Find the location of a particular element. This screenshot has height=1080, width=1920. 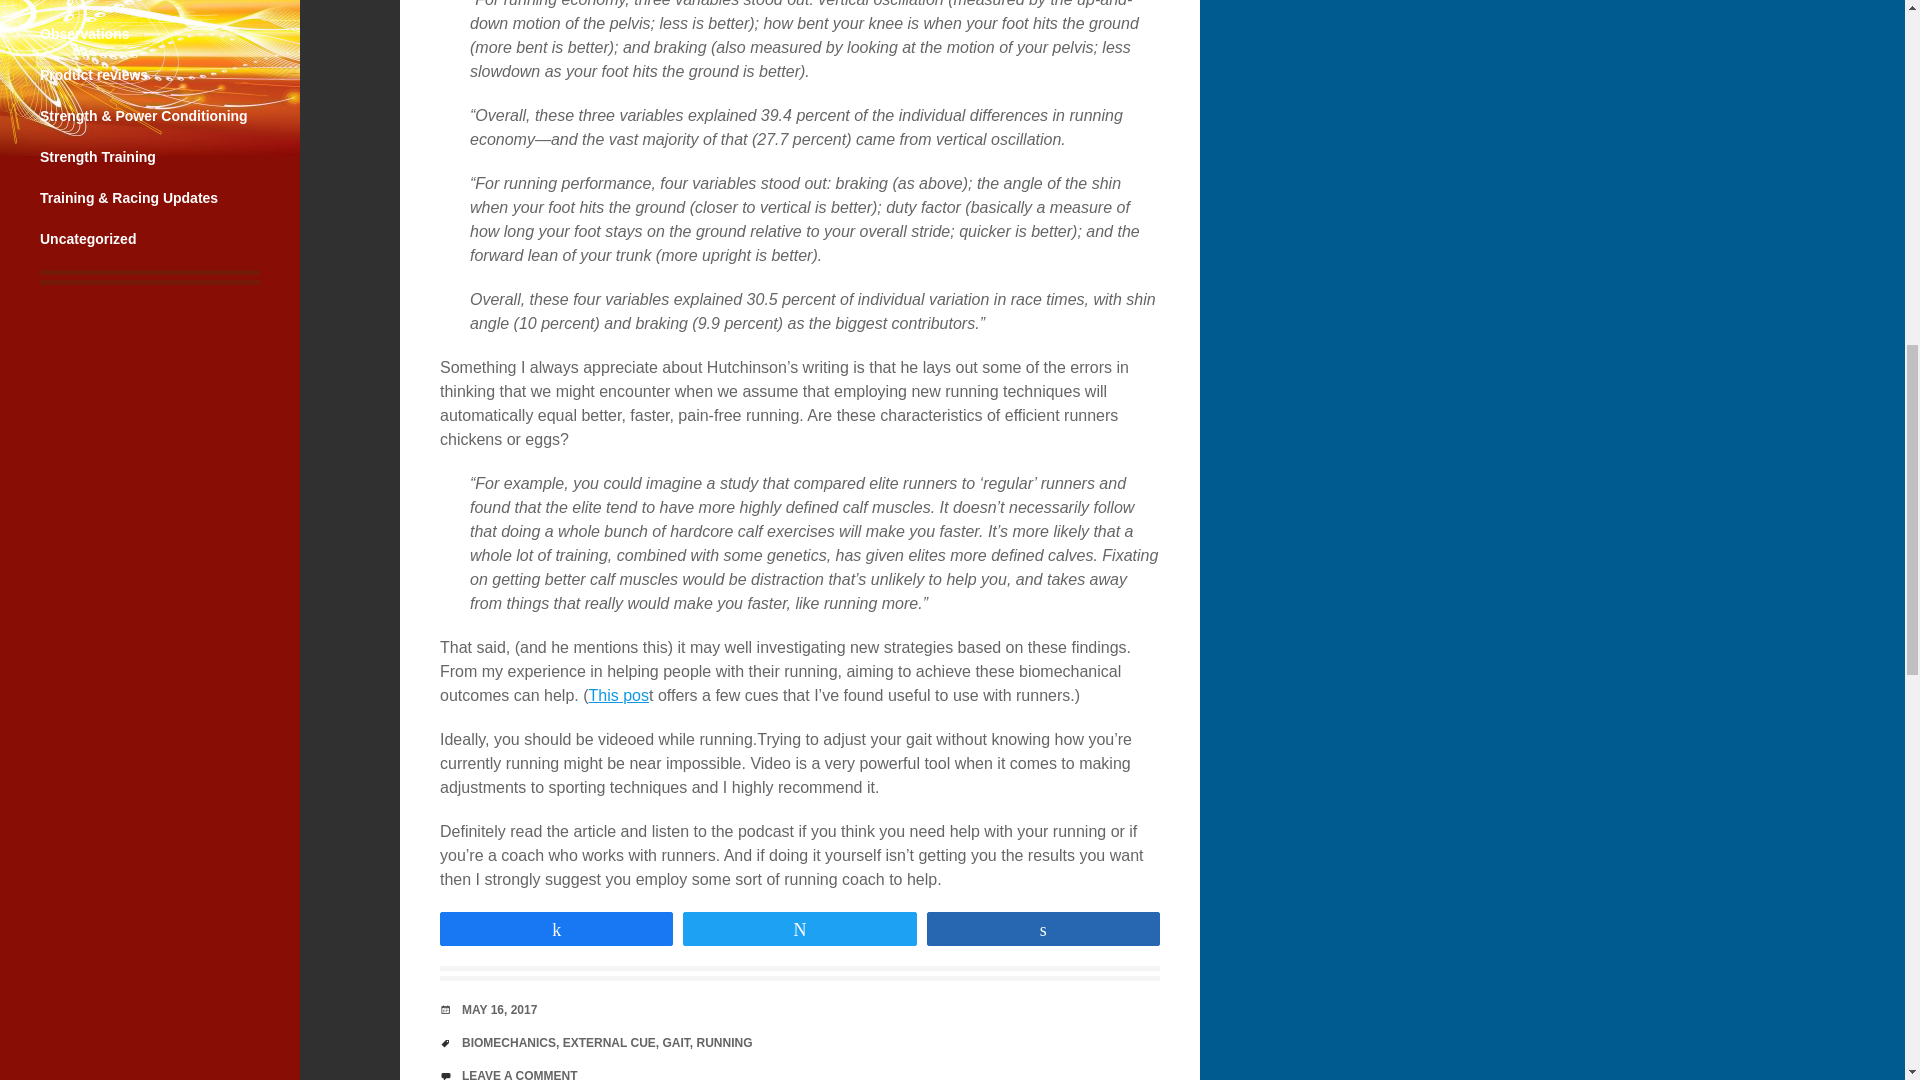

Strength Training is located at coordinates (98, 157).